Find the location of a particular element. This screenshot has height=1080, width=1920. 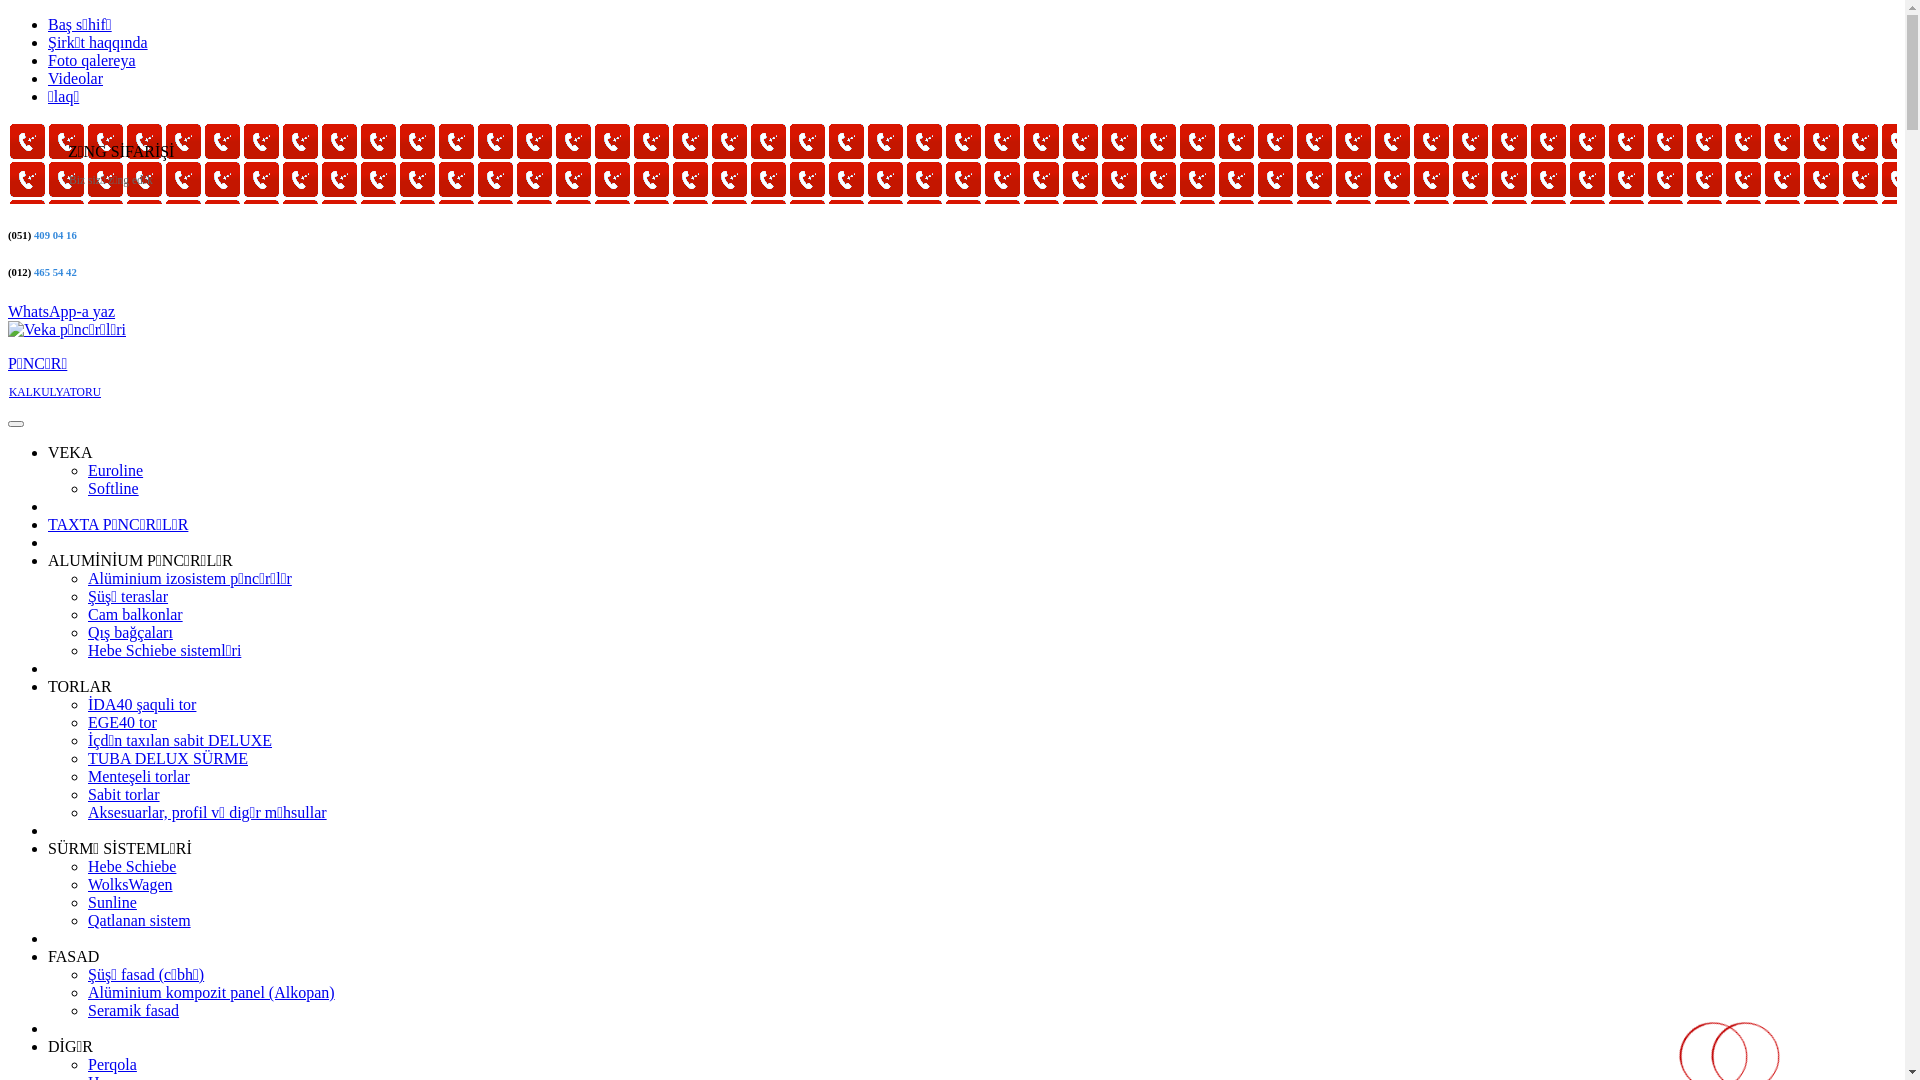

EGE40 tor is located at coordinates (122, 722).